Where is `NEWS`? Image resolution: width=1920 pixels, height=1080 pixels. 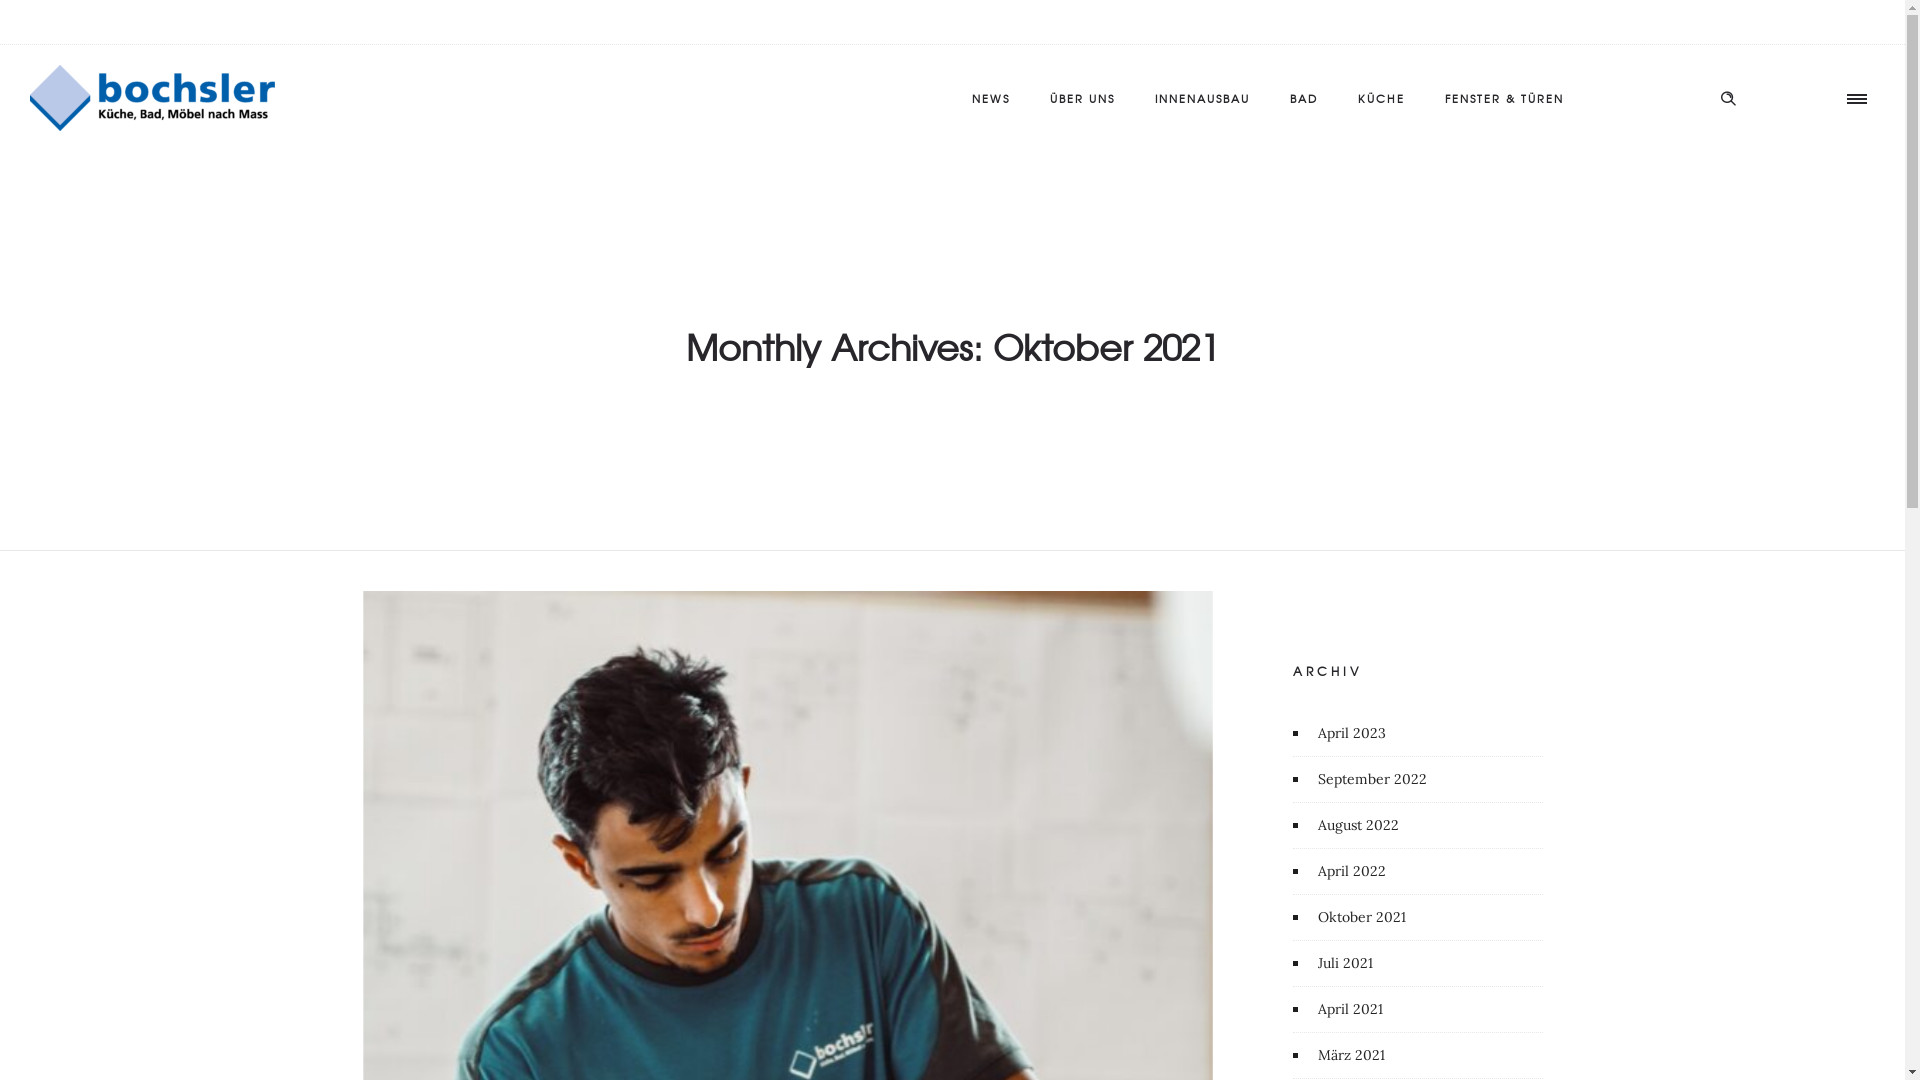
NEWS is located at coordinates (991, 98).